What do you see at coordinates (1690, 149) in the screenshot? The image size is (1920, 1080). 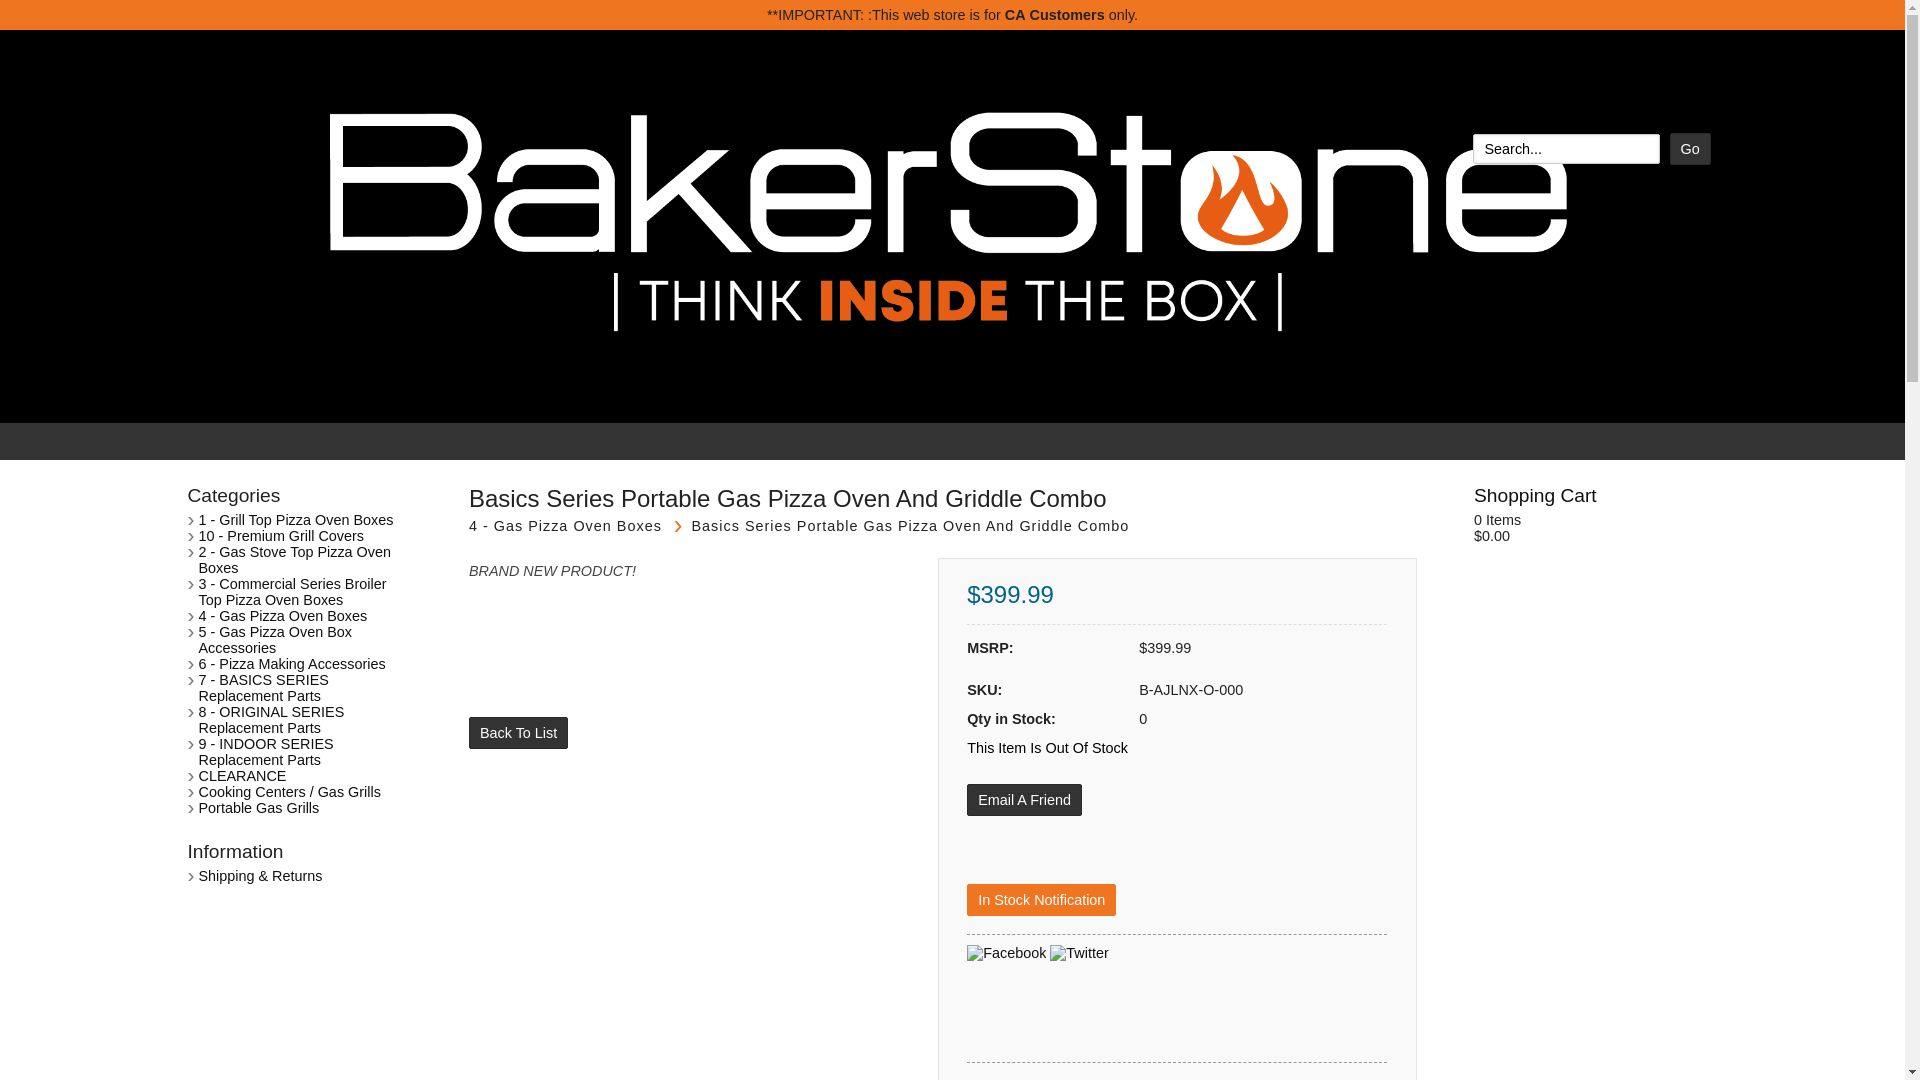 I see `Go` at bounding box center [1690, 149].